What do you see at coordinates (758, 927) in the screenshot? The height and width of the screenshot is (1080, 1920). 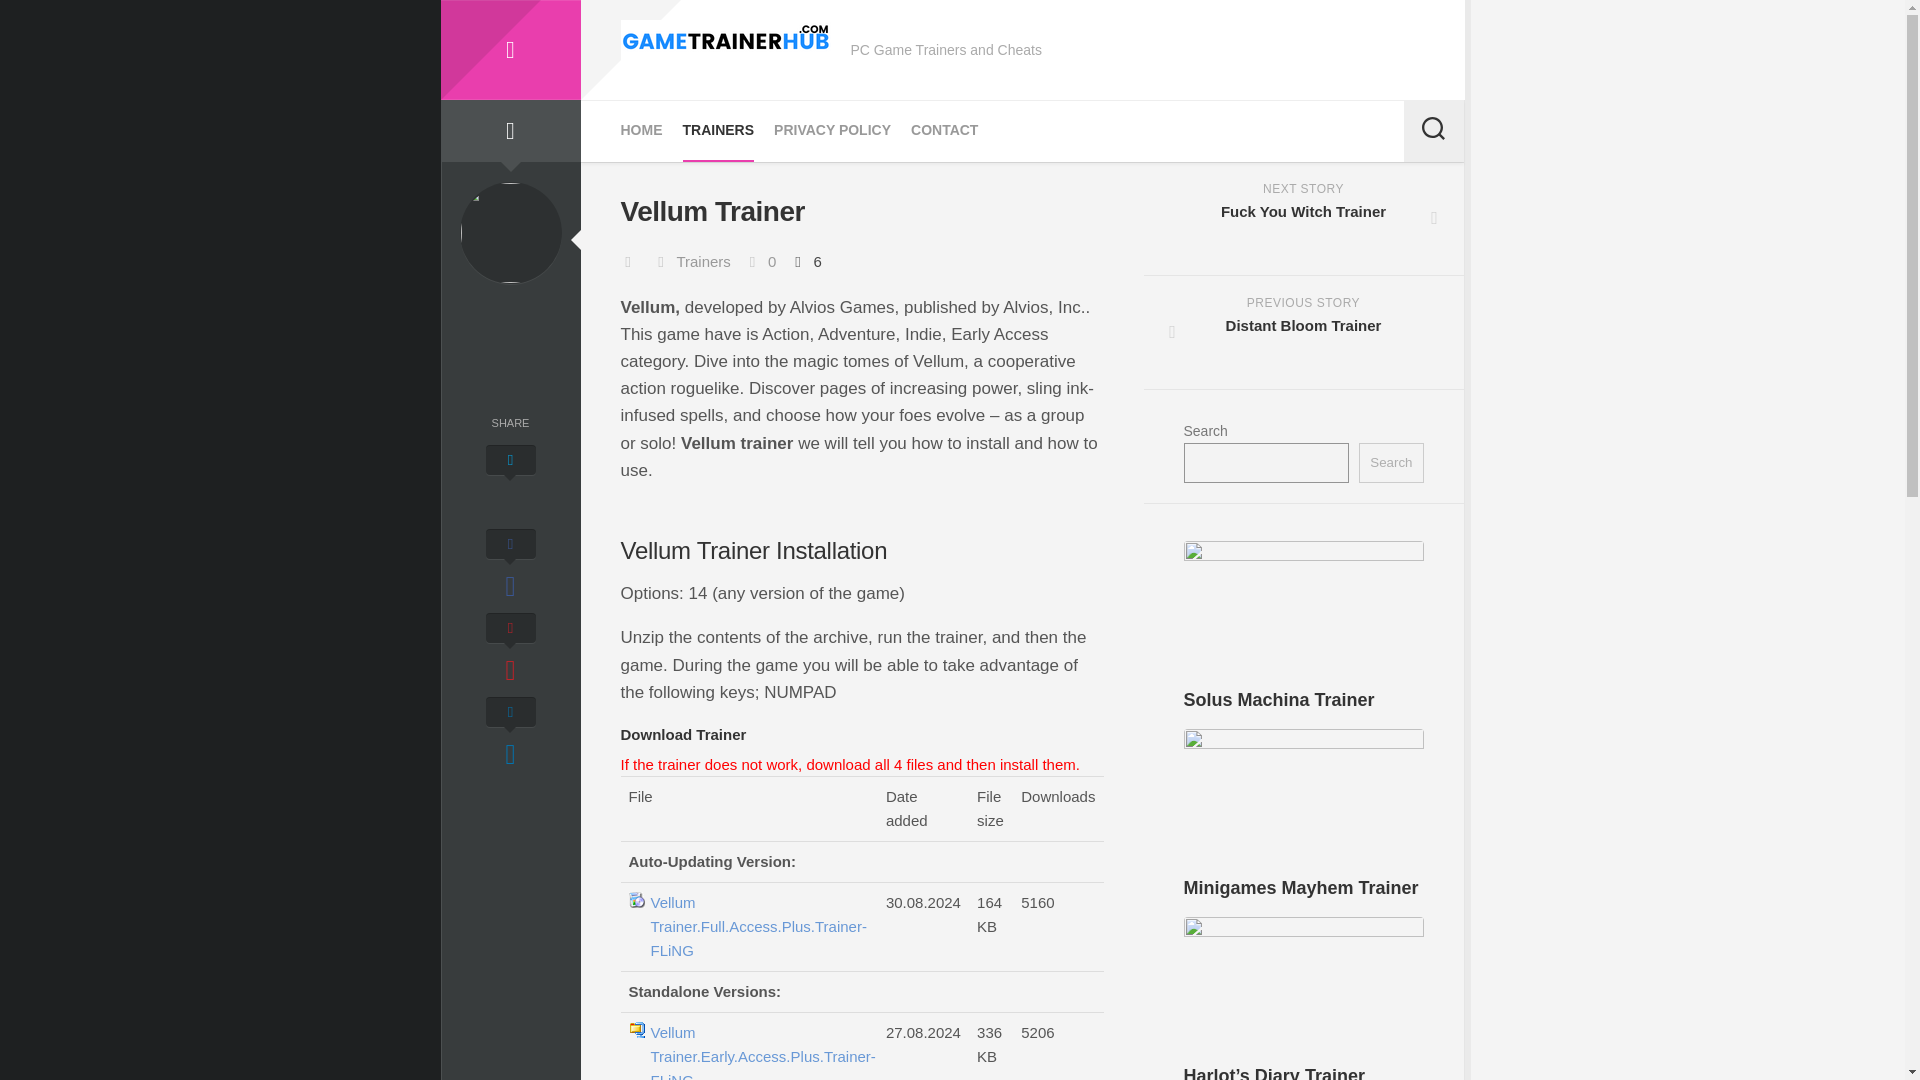 I see `CONTACT` at bounding box center [758, 927].